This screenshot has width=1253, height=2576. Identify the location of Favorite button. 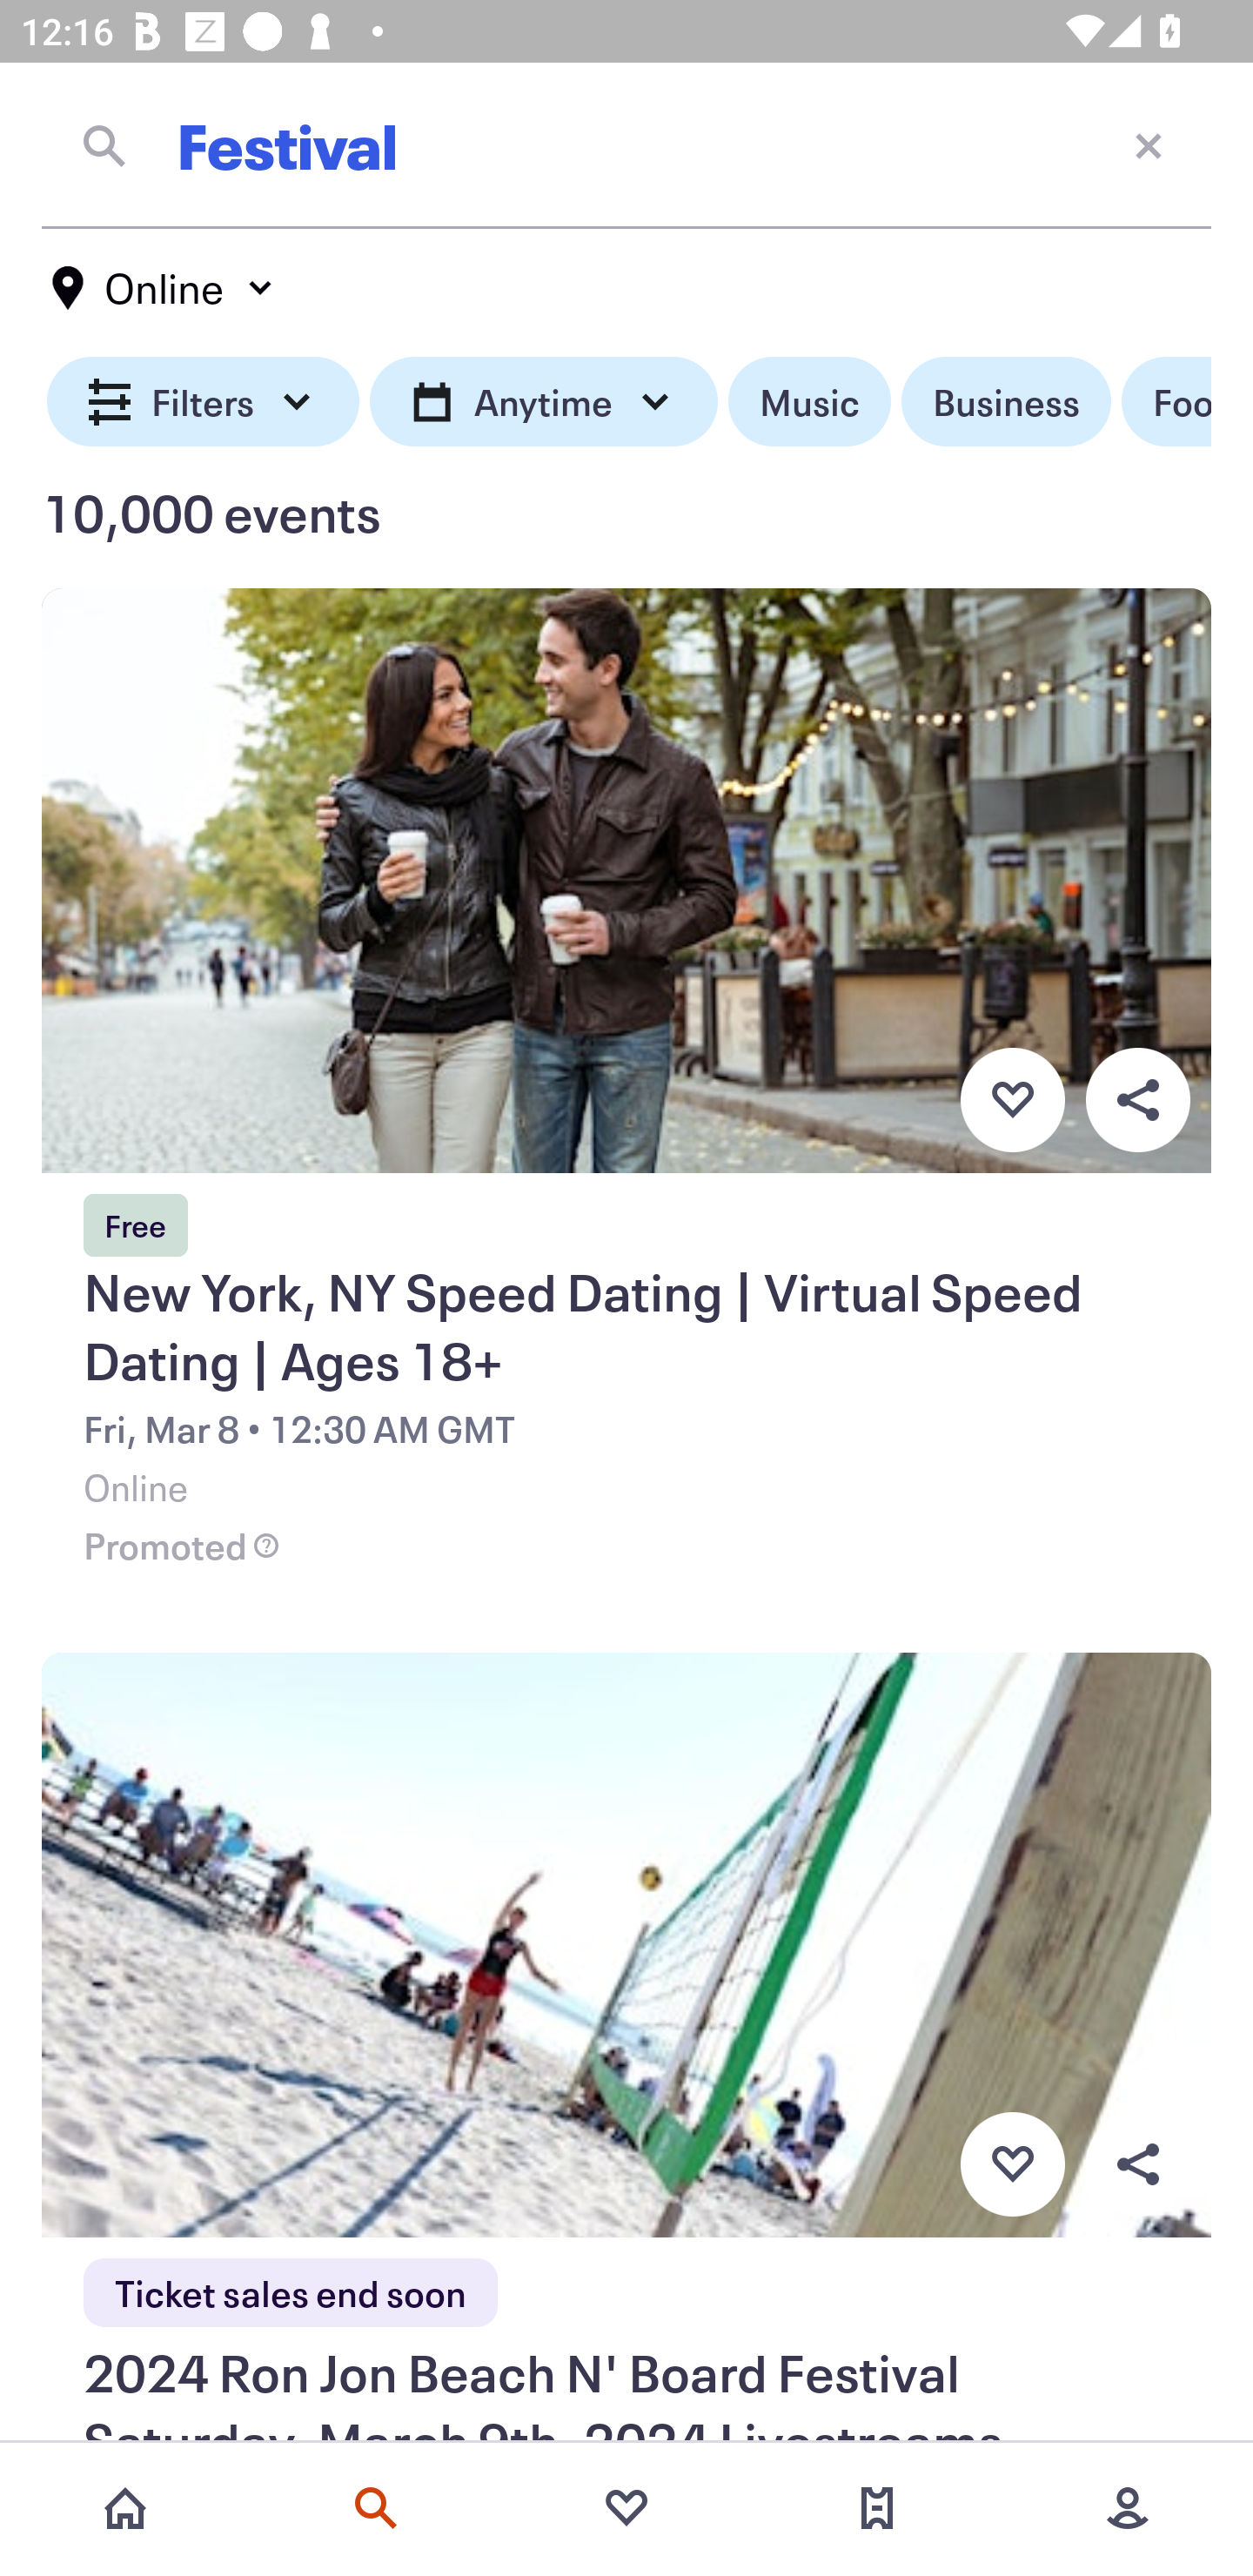
(1012, 1099).